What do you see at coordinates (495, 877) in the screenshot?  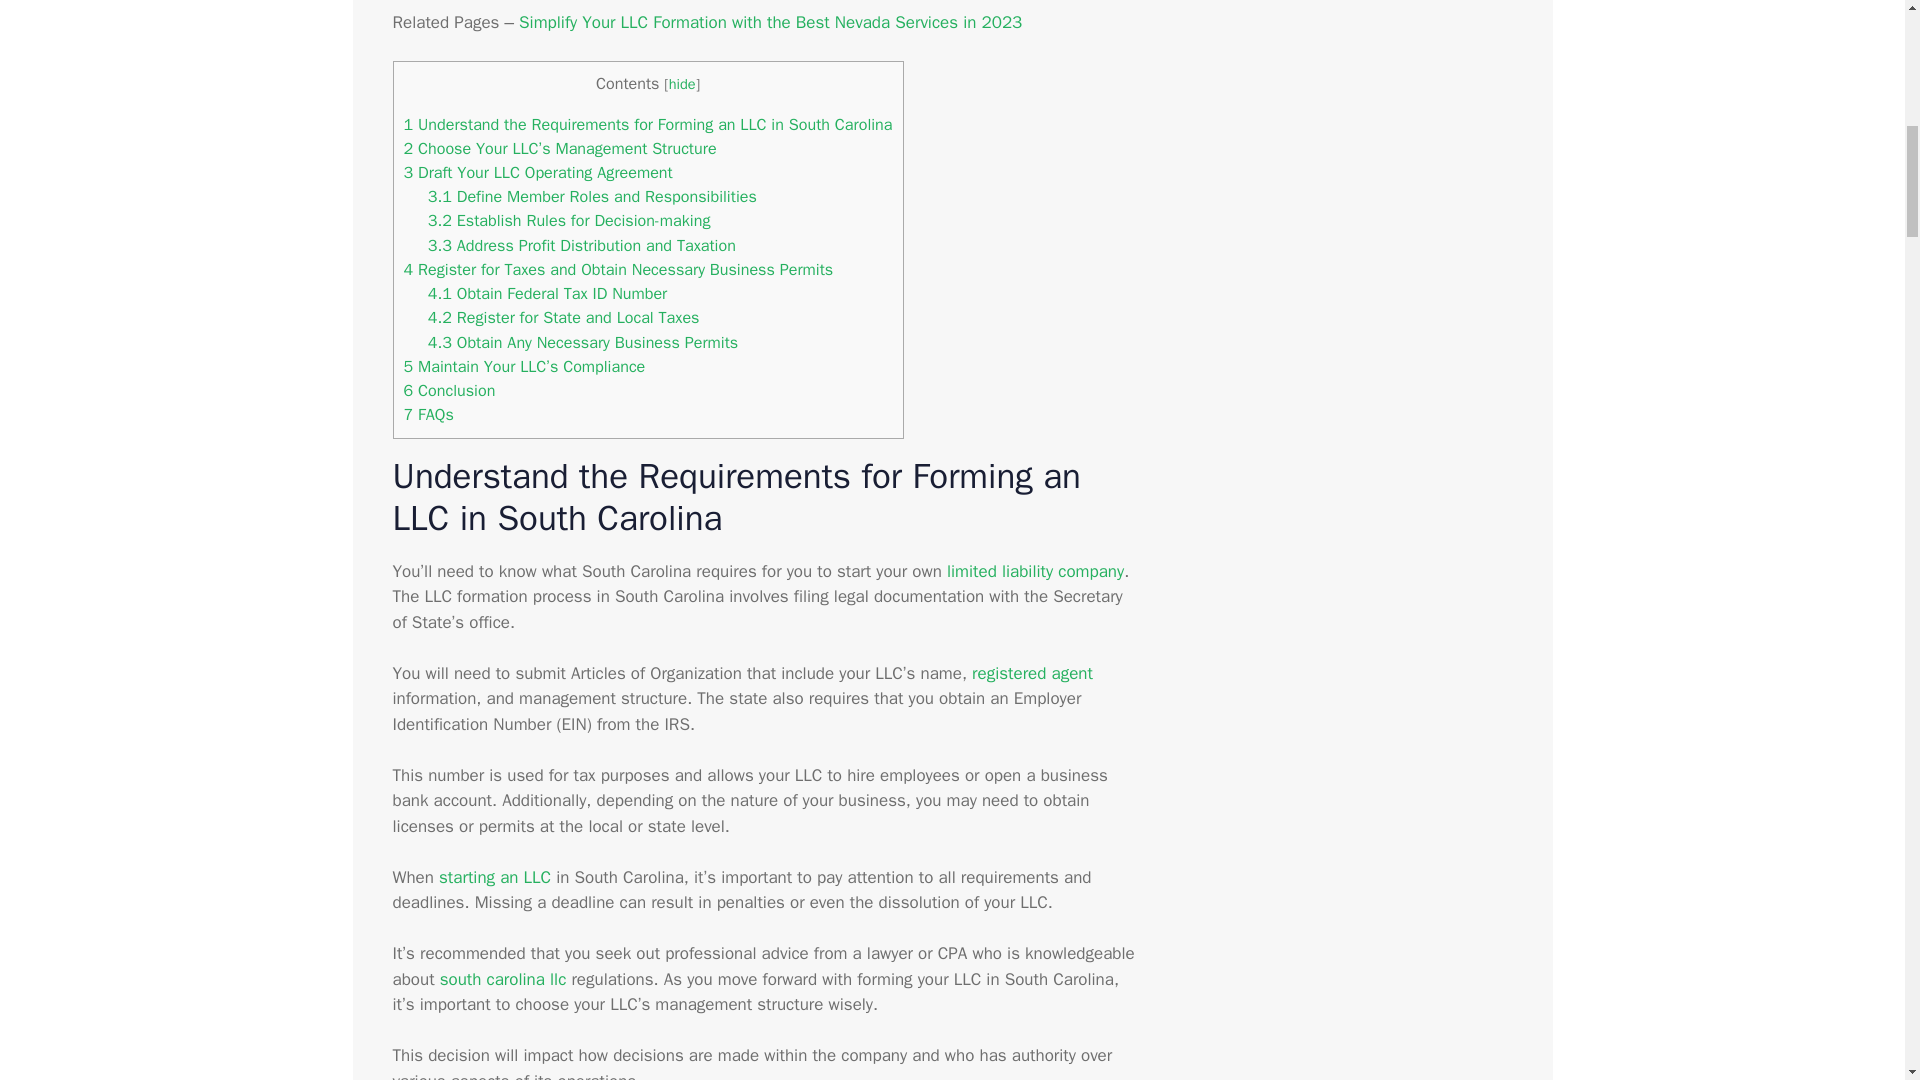 I see `starting an LLC` at bounding box center [495, 877].